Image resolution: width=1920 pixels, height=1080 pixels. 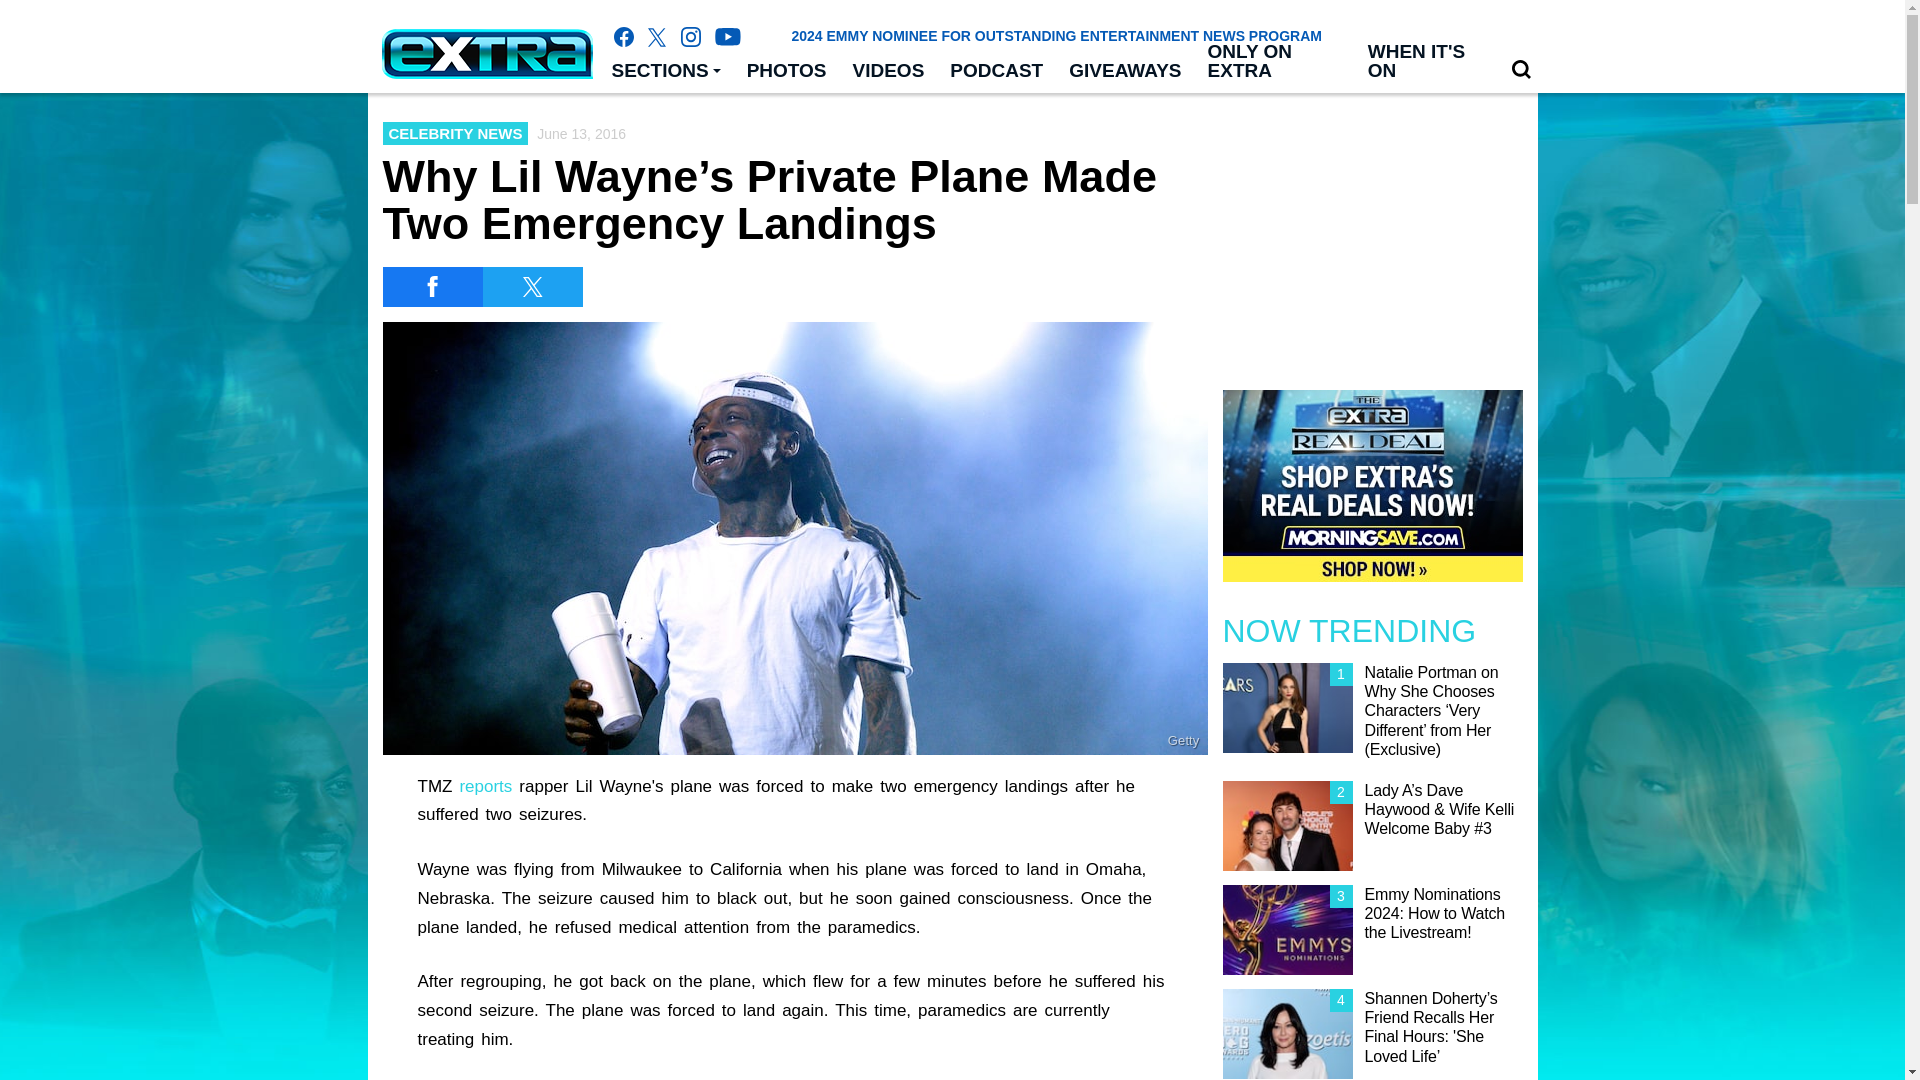 I want to click on PHOTOS, so click(x=786, y=71).